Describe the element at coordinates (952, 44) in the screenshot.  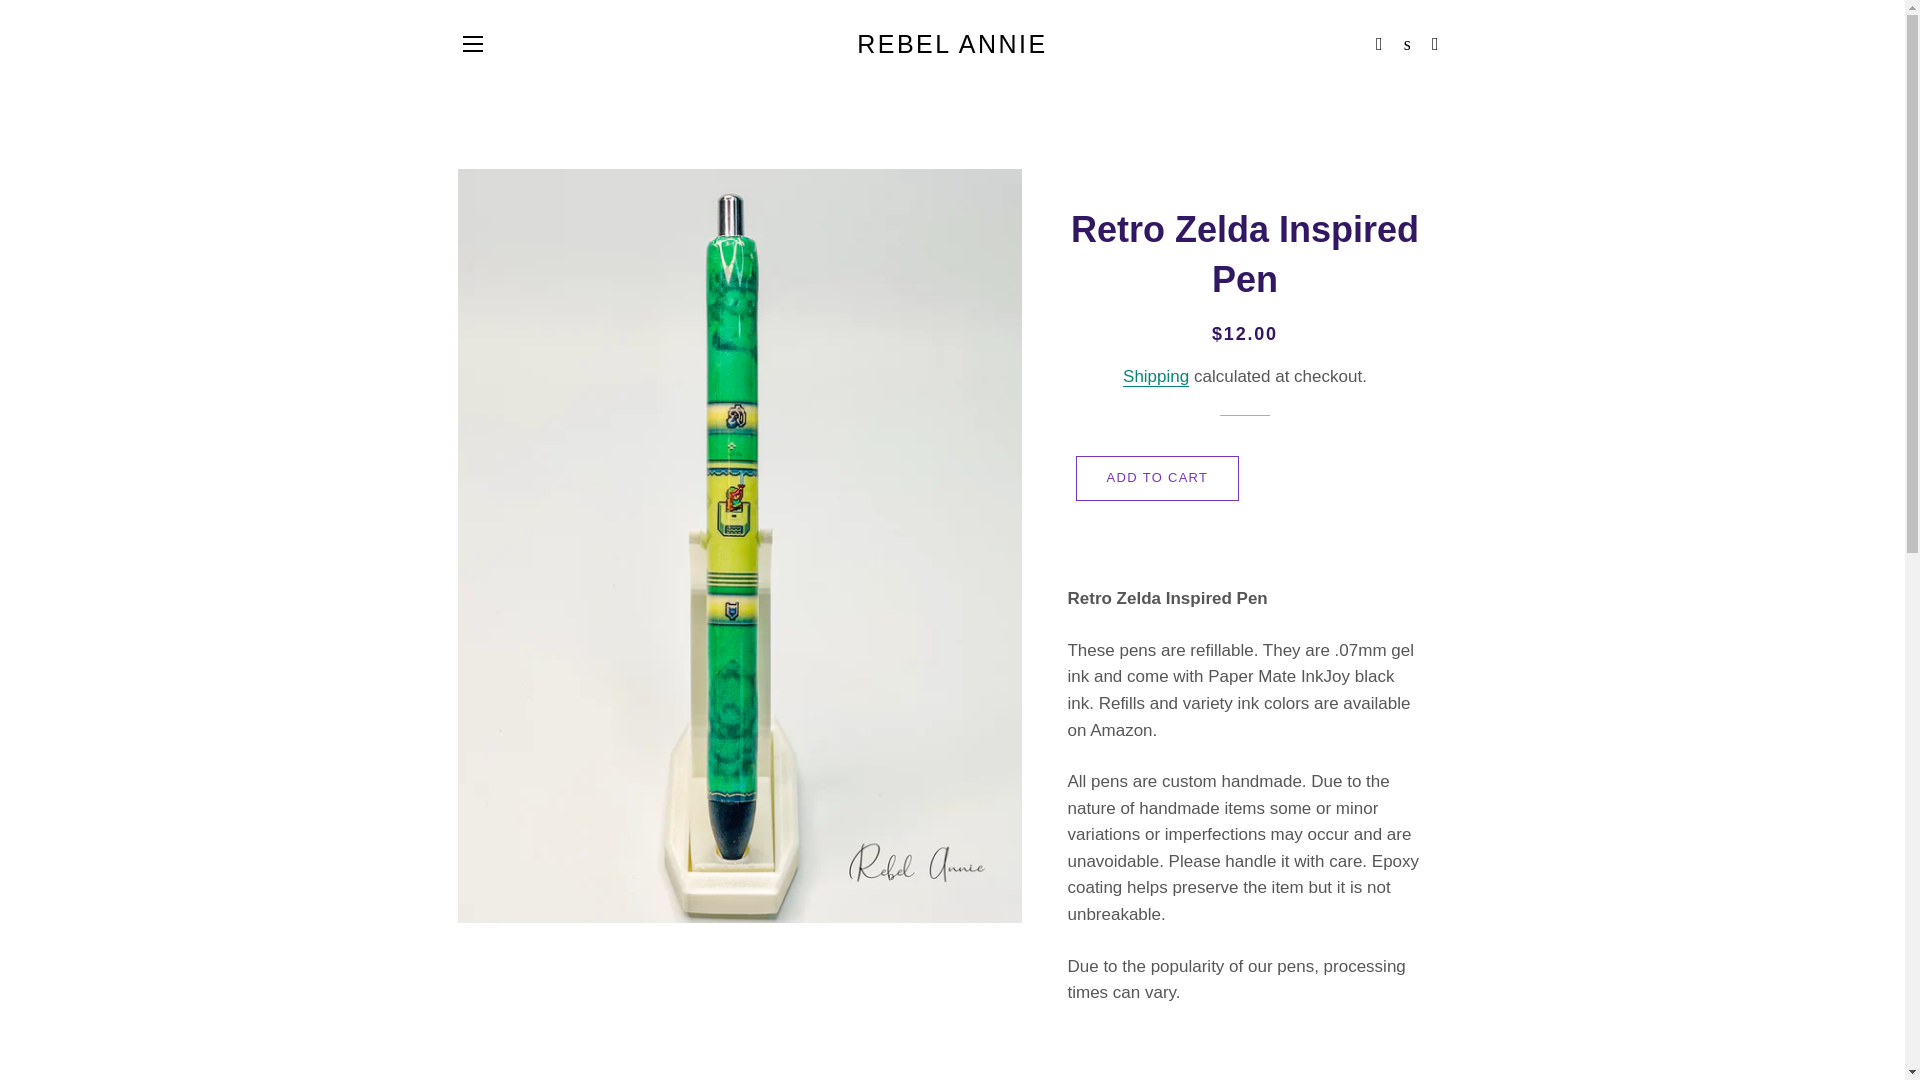
I see `Share on Facebook` at that location.